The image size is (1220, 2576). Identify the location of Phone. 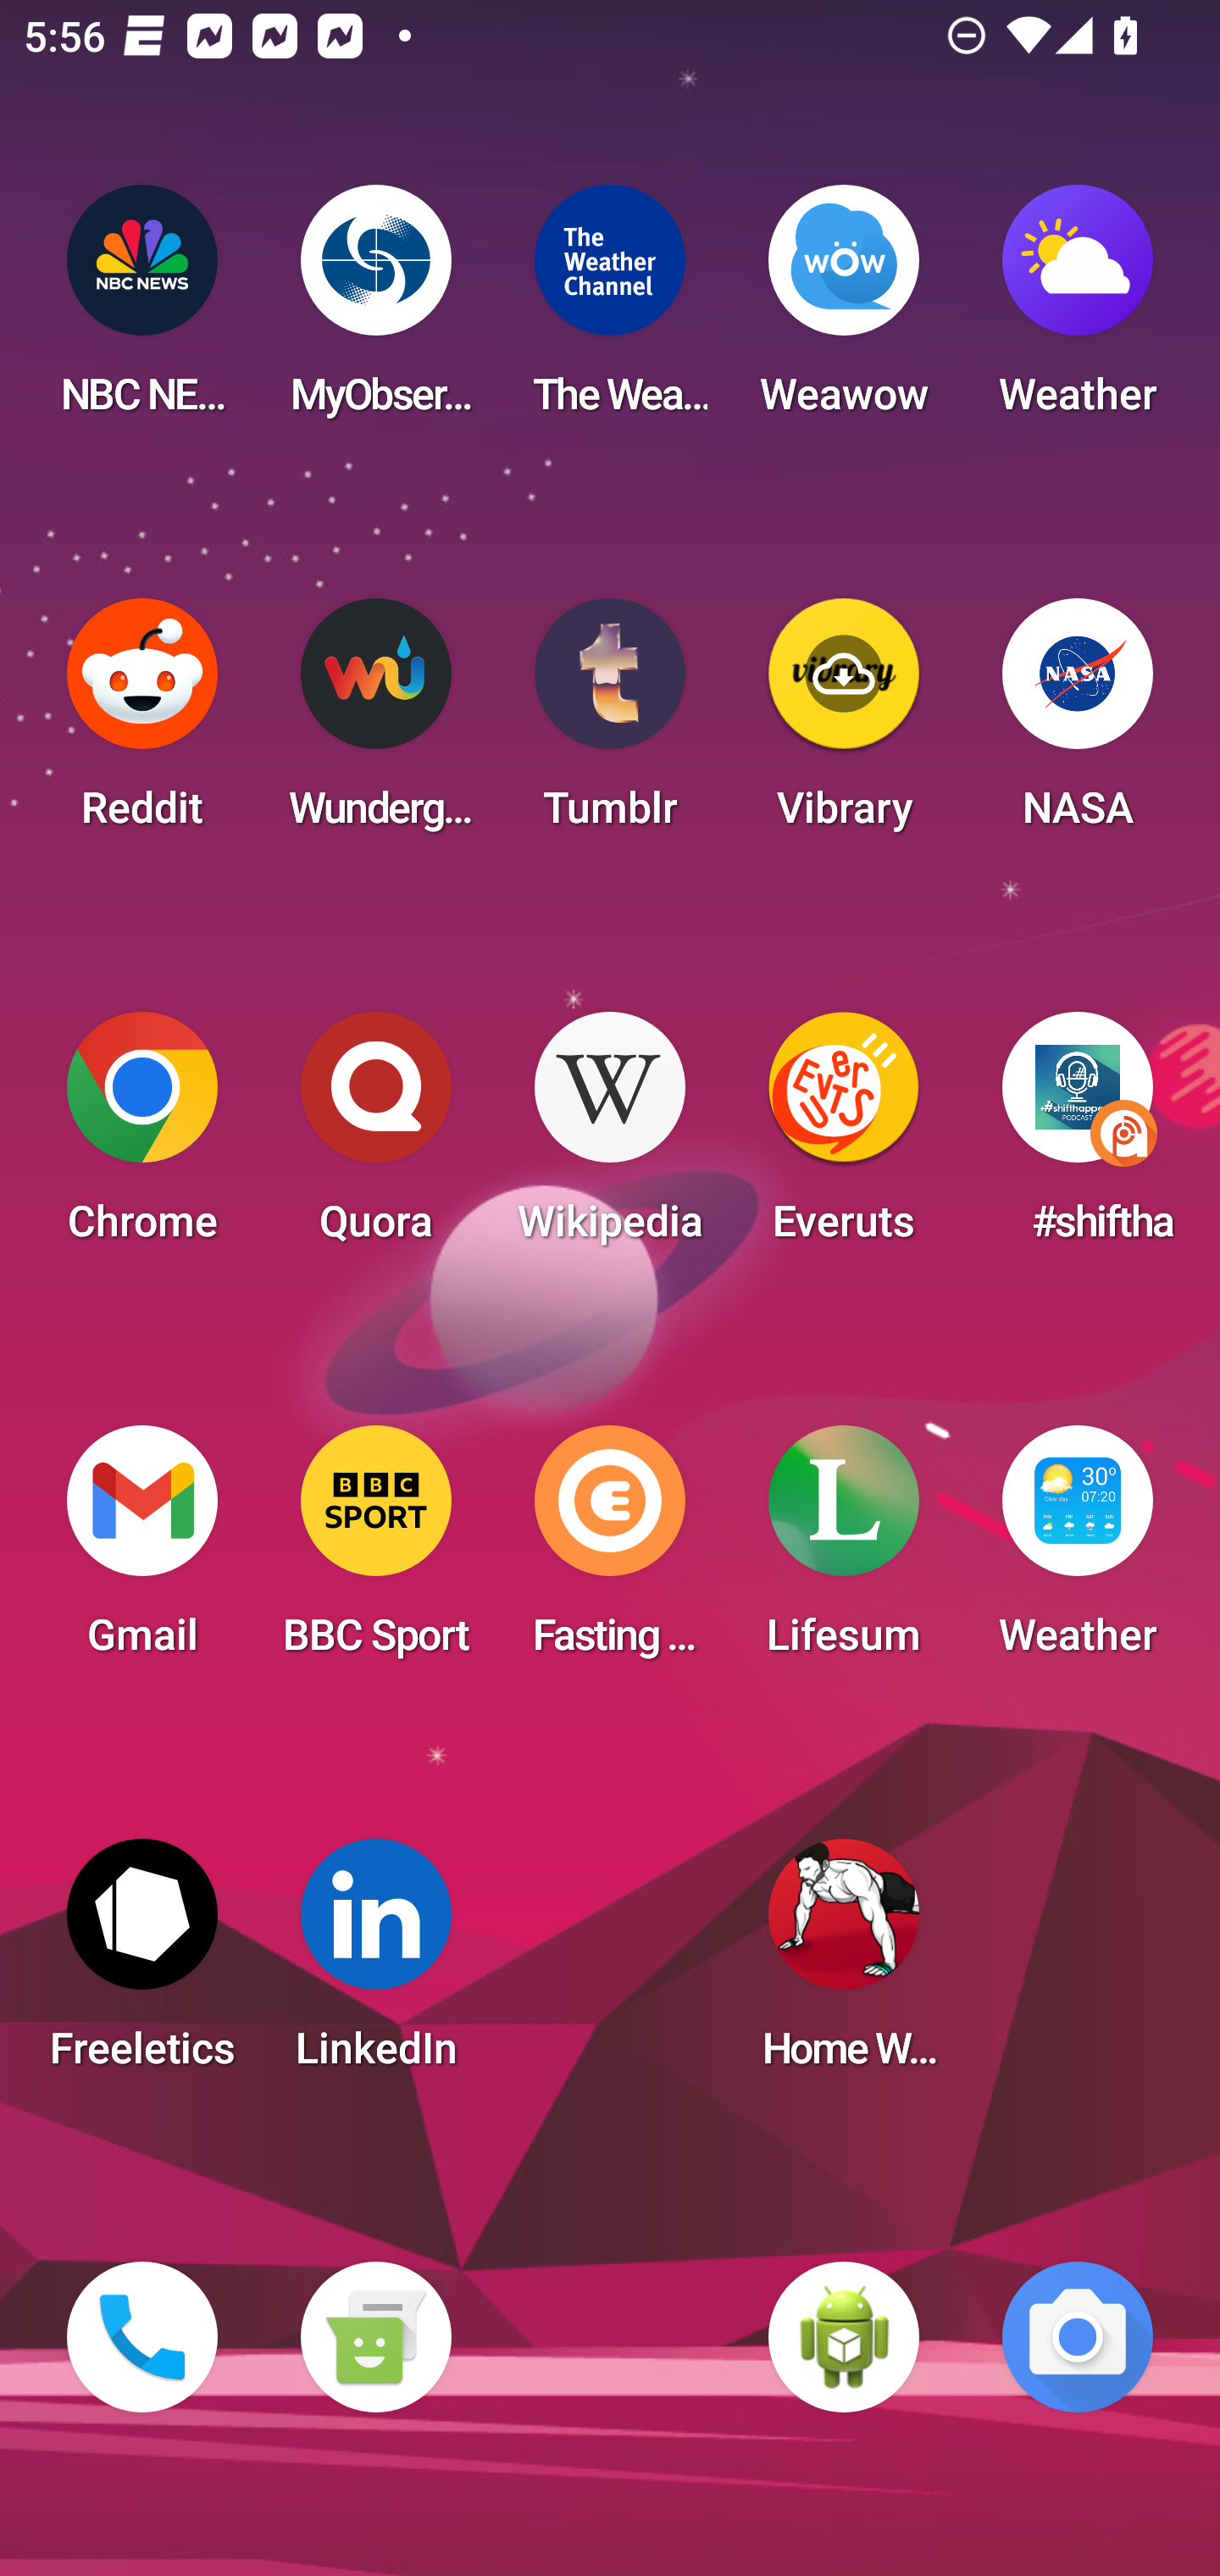
(142, 2337).